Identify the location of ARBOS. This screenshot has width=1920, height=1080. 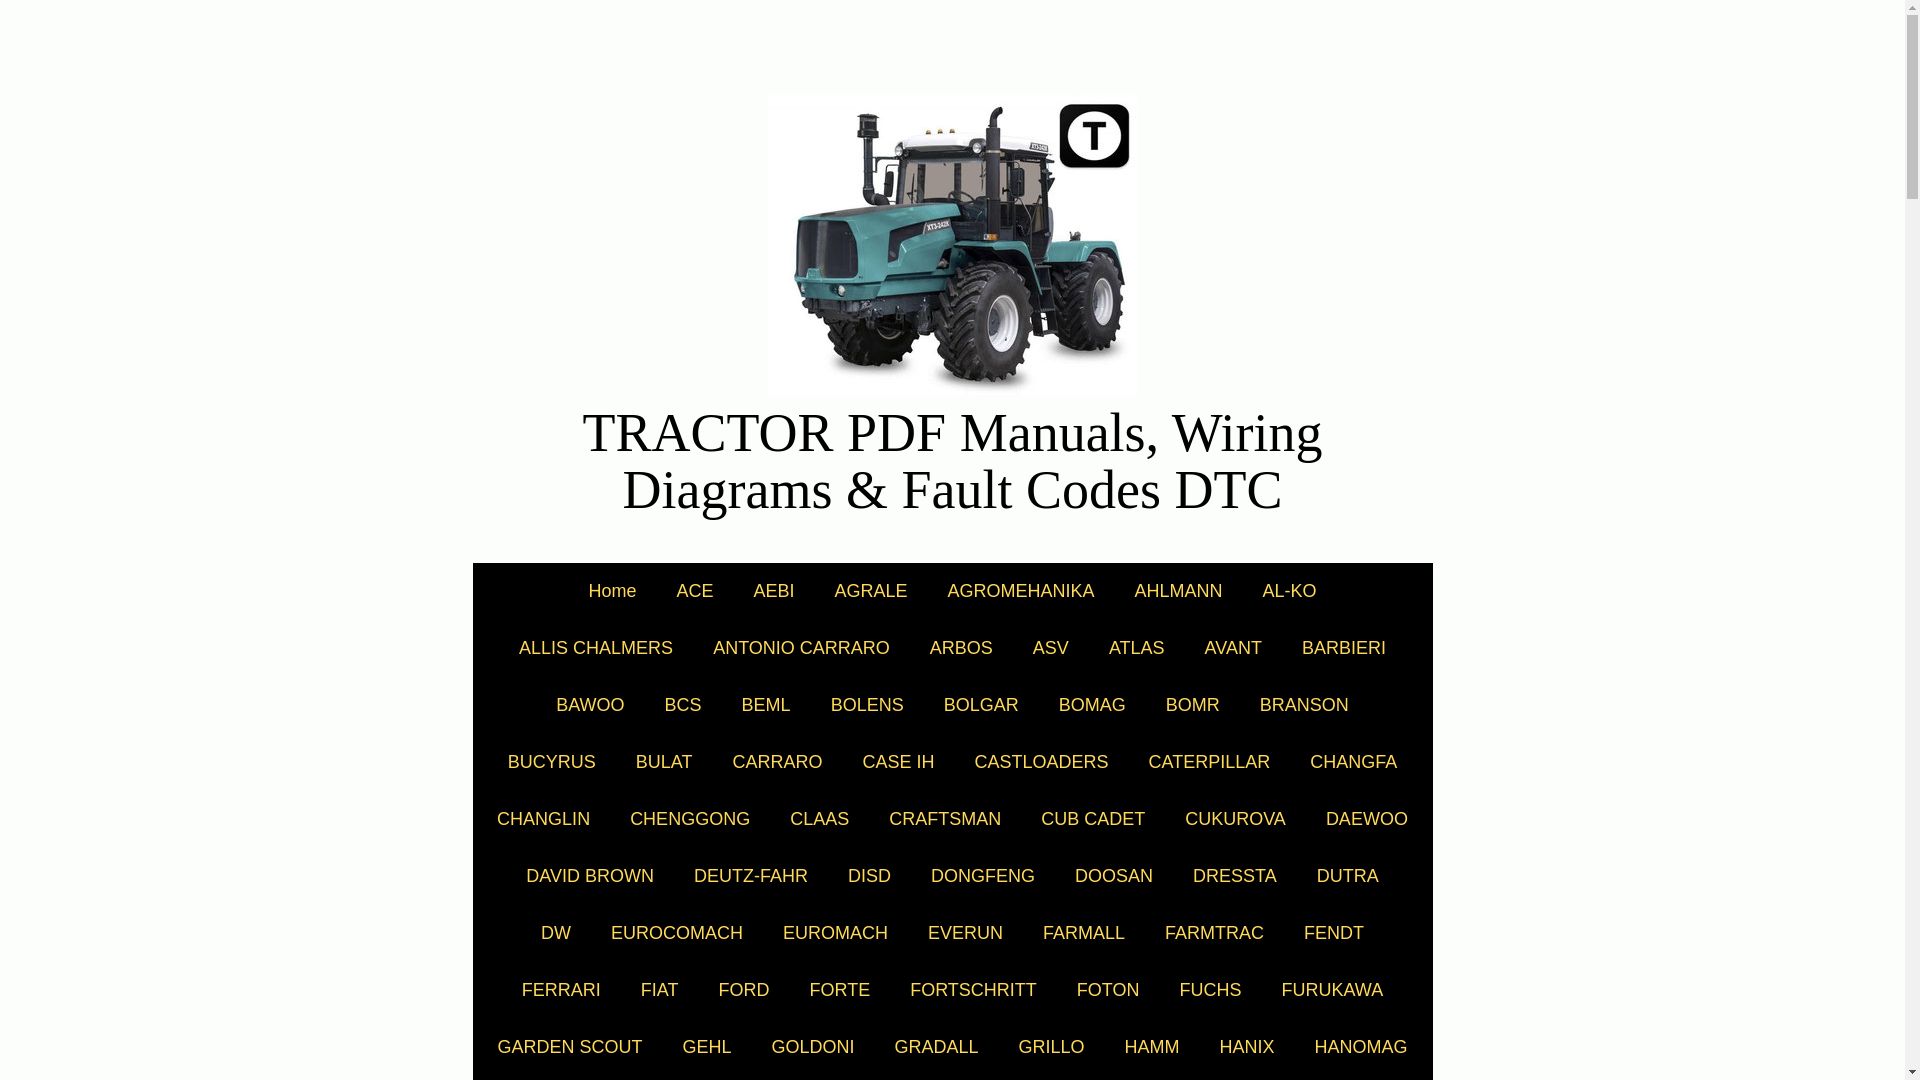
(962, 648).